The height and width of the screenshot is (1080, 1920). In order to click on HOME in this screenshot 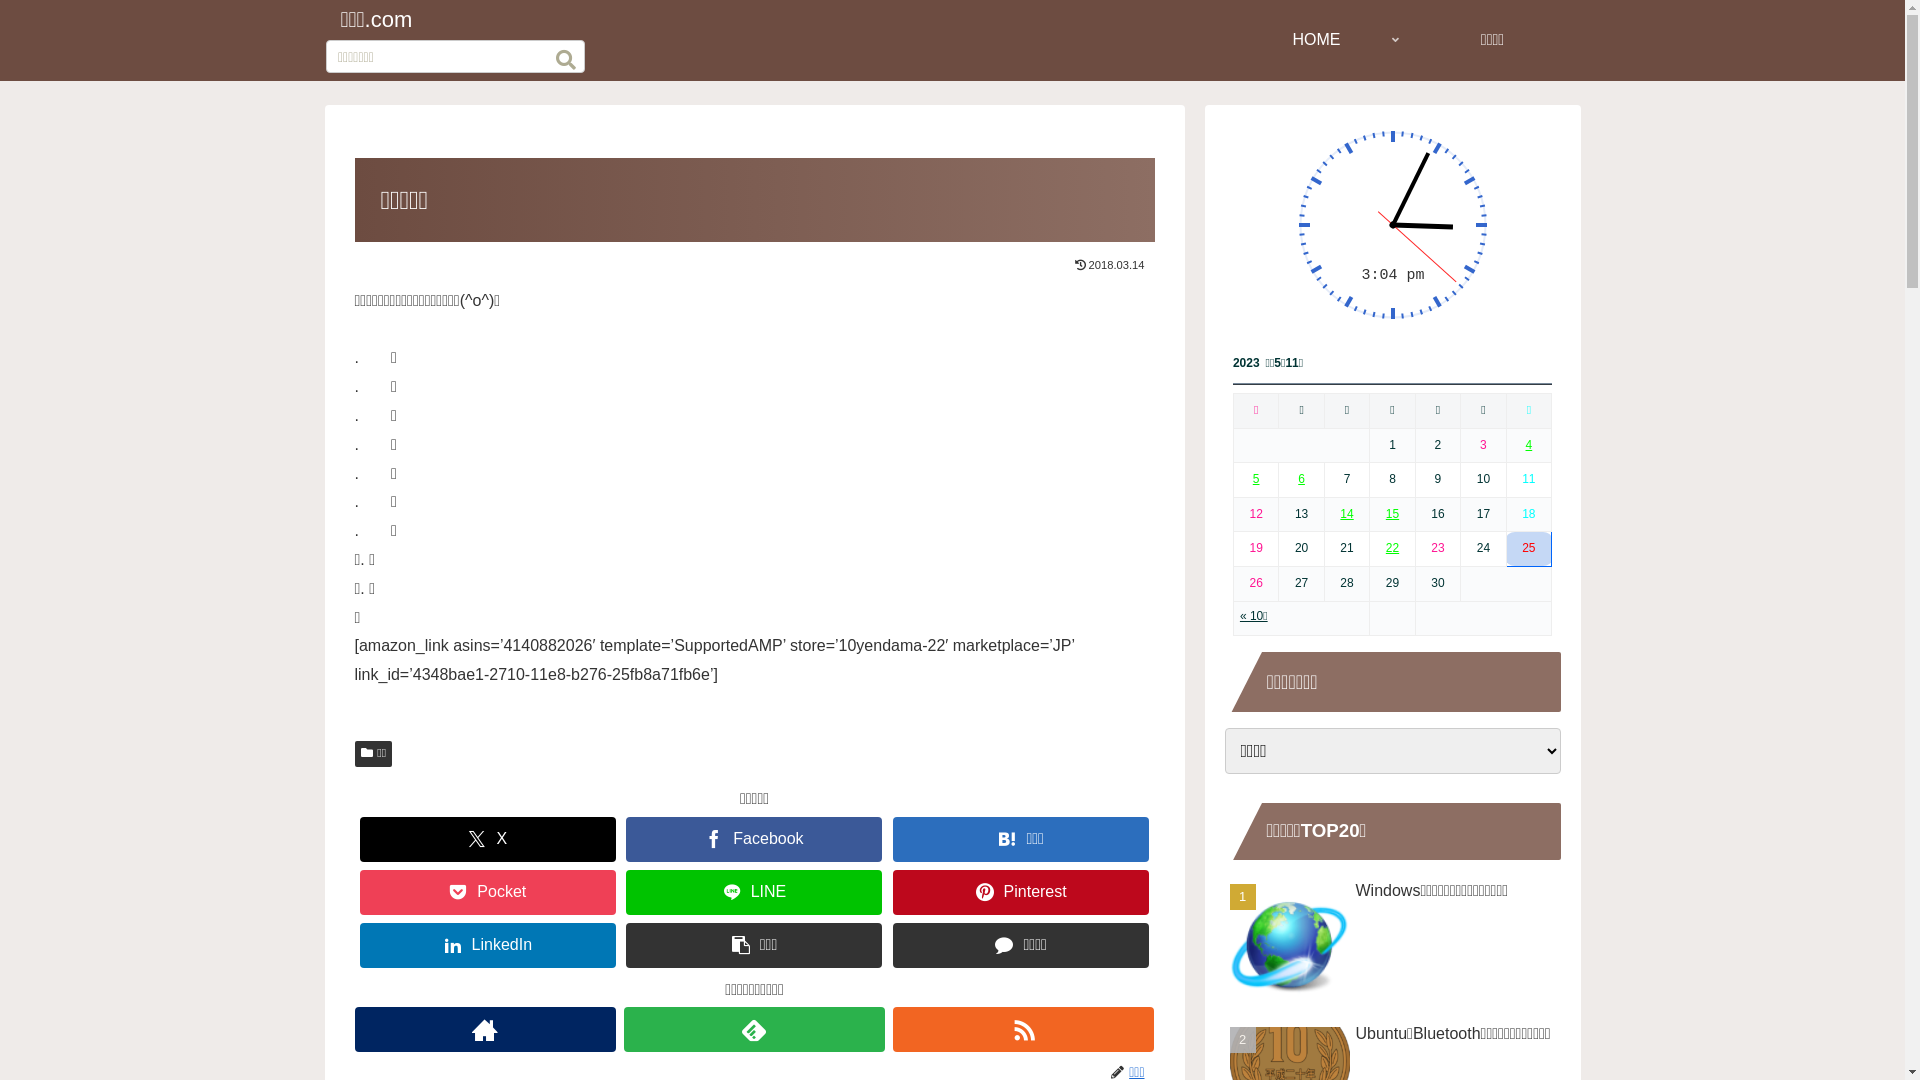, I will do `click(1316, 40)`.